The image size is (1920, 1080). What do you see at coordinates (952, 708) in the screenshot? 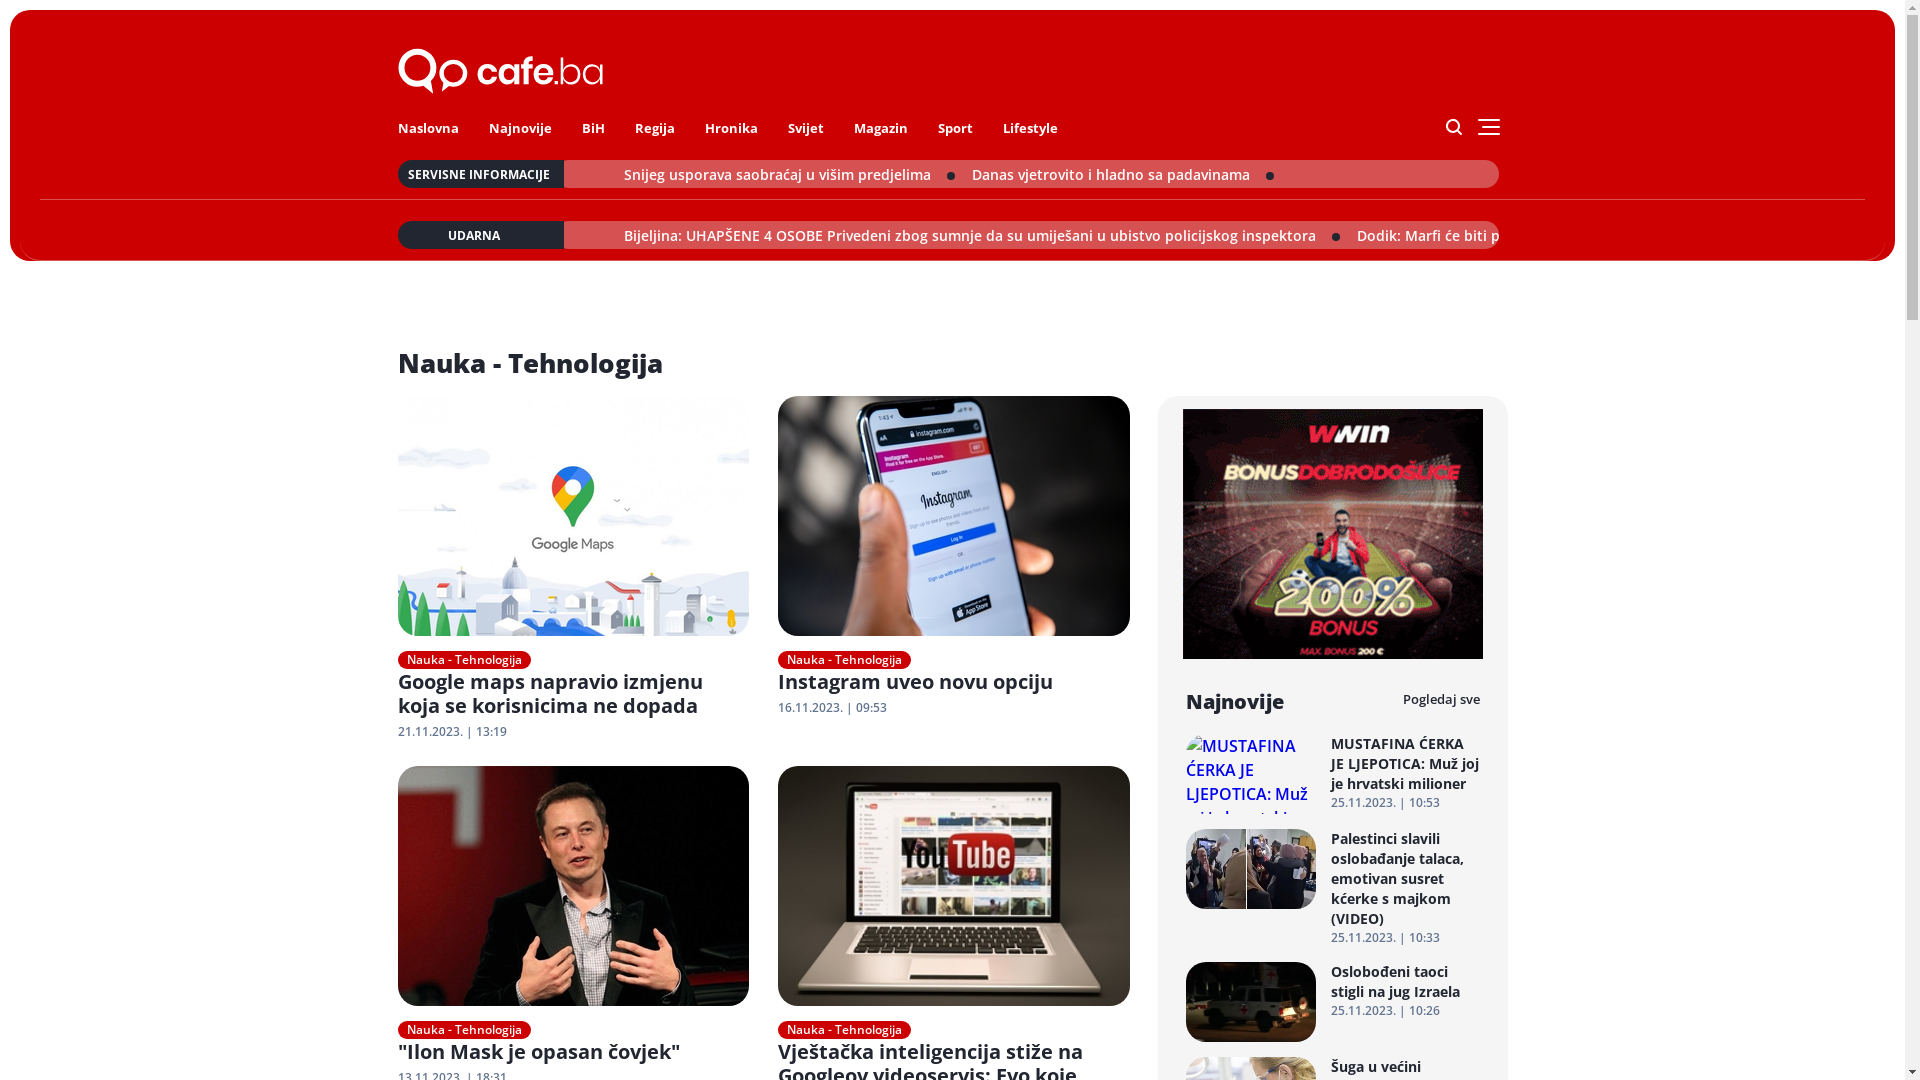
I see `16.11.2023. | 09:53` at bounding box center [952, 708].